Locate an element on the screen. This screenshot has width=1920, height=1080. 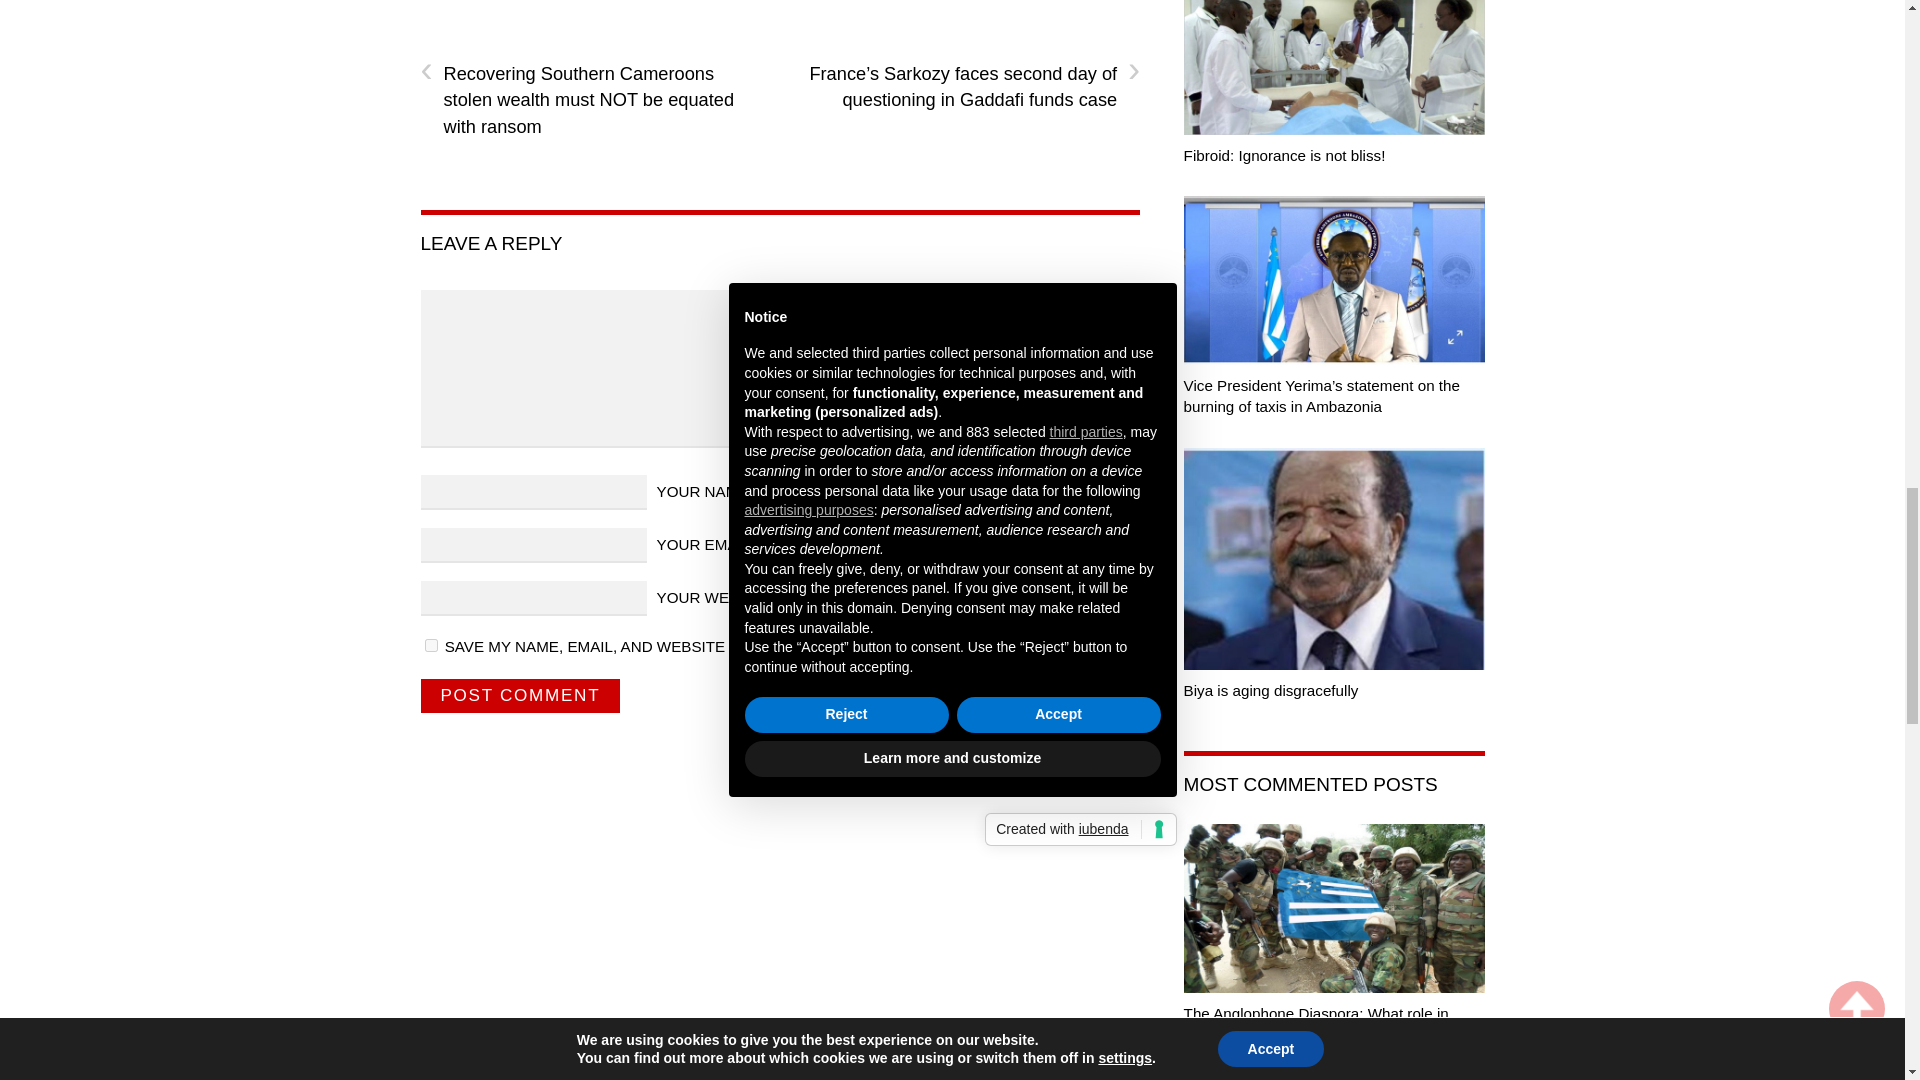
yes is located at coordinates (430, 646).